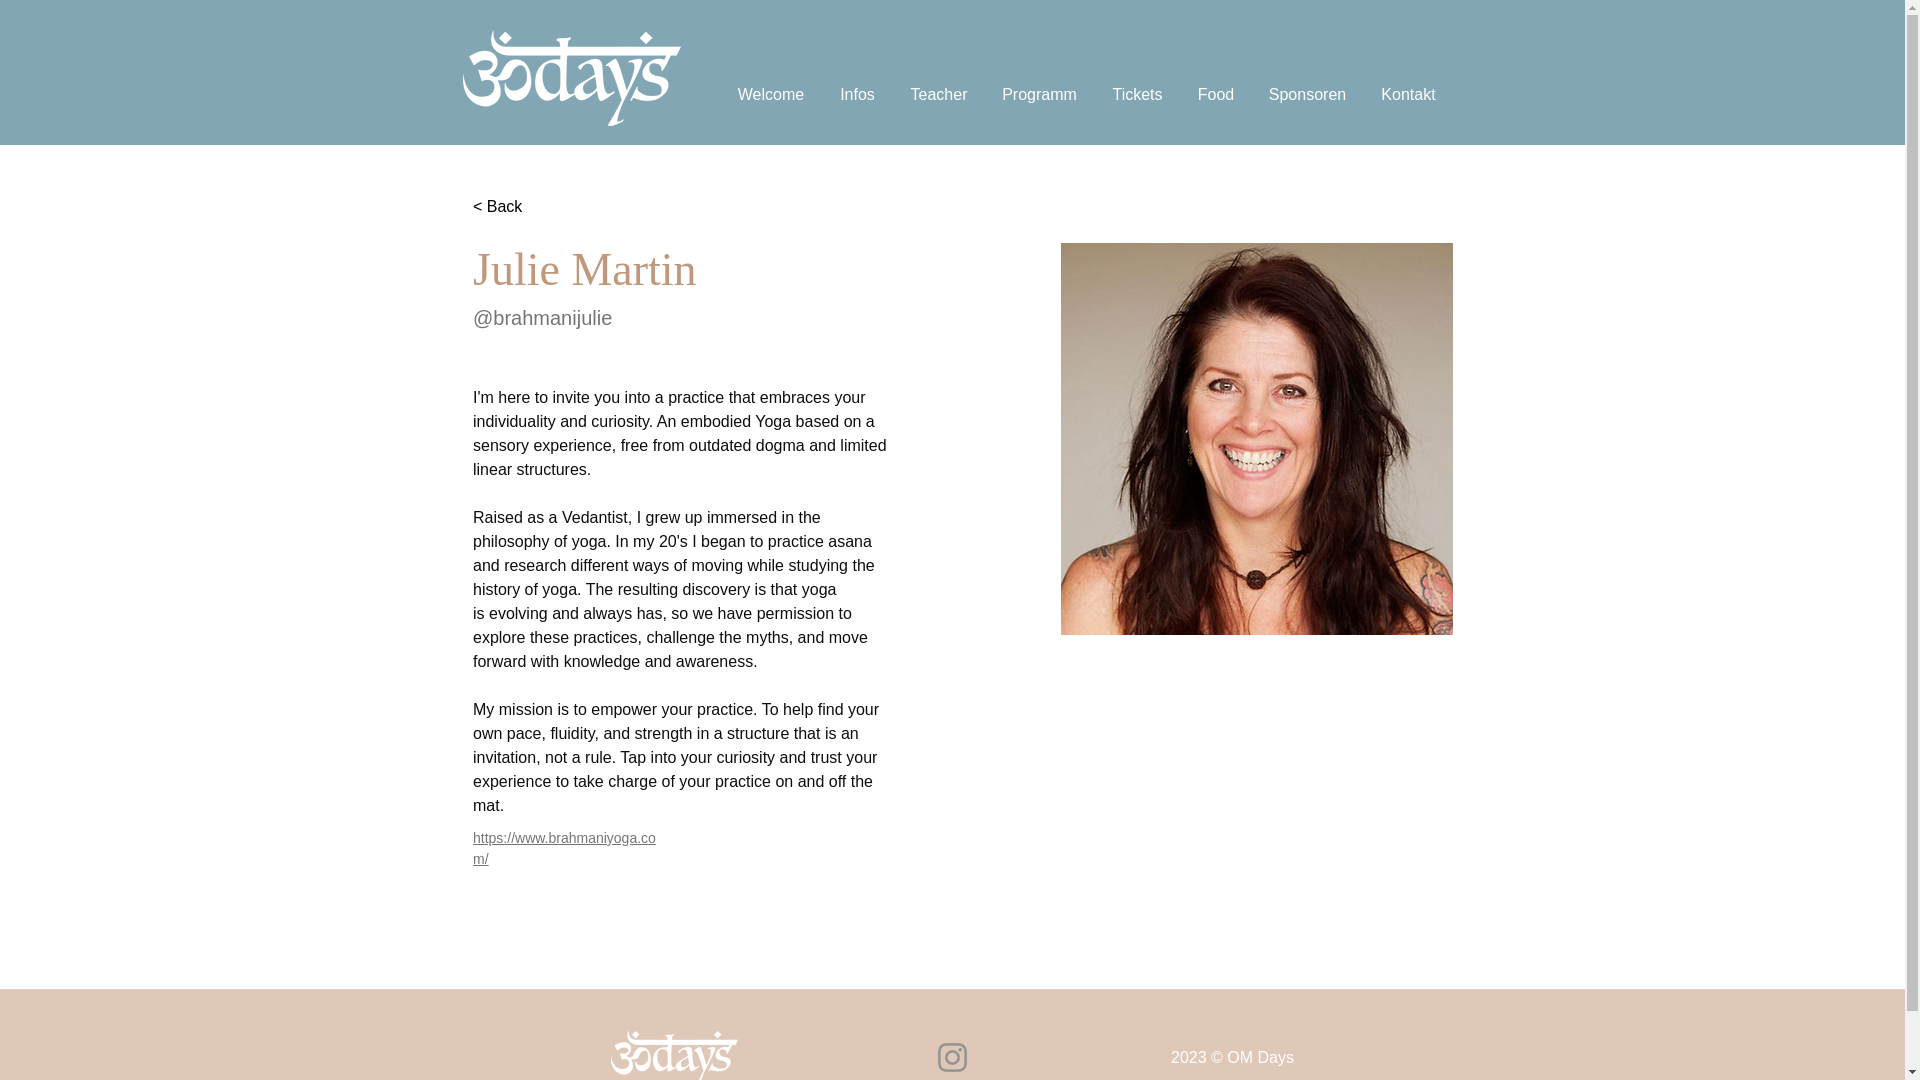  I want to click on Bildschirmfoto 2024-02-25 um 19.23.31.png, so click(1257, 439).